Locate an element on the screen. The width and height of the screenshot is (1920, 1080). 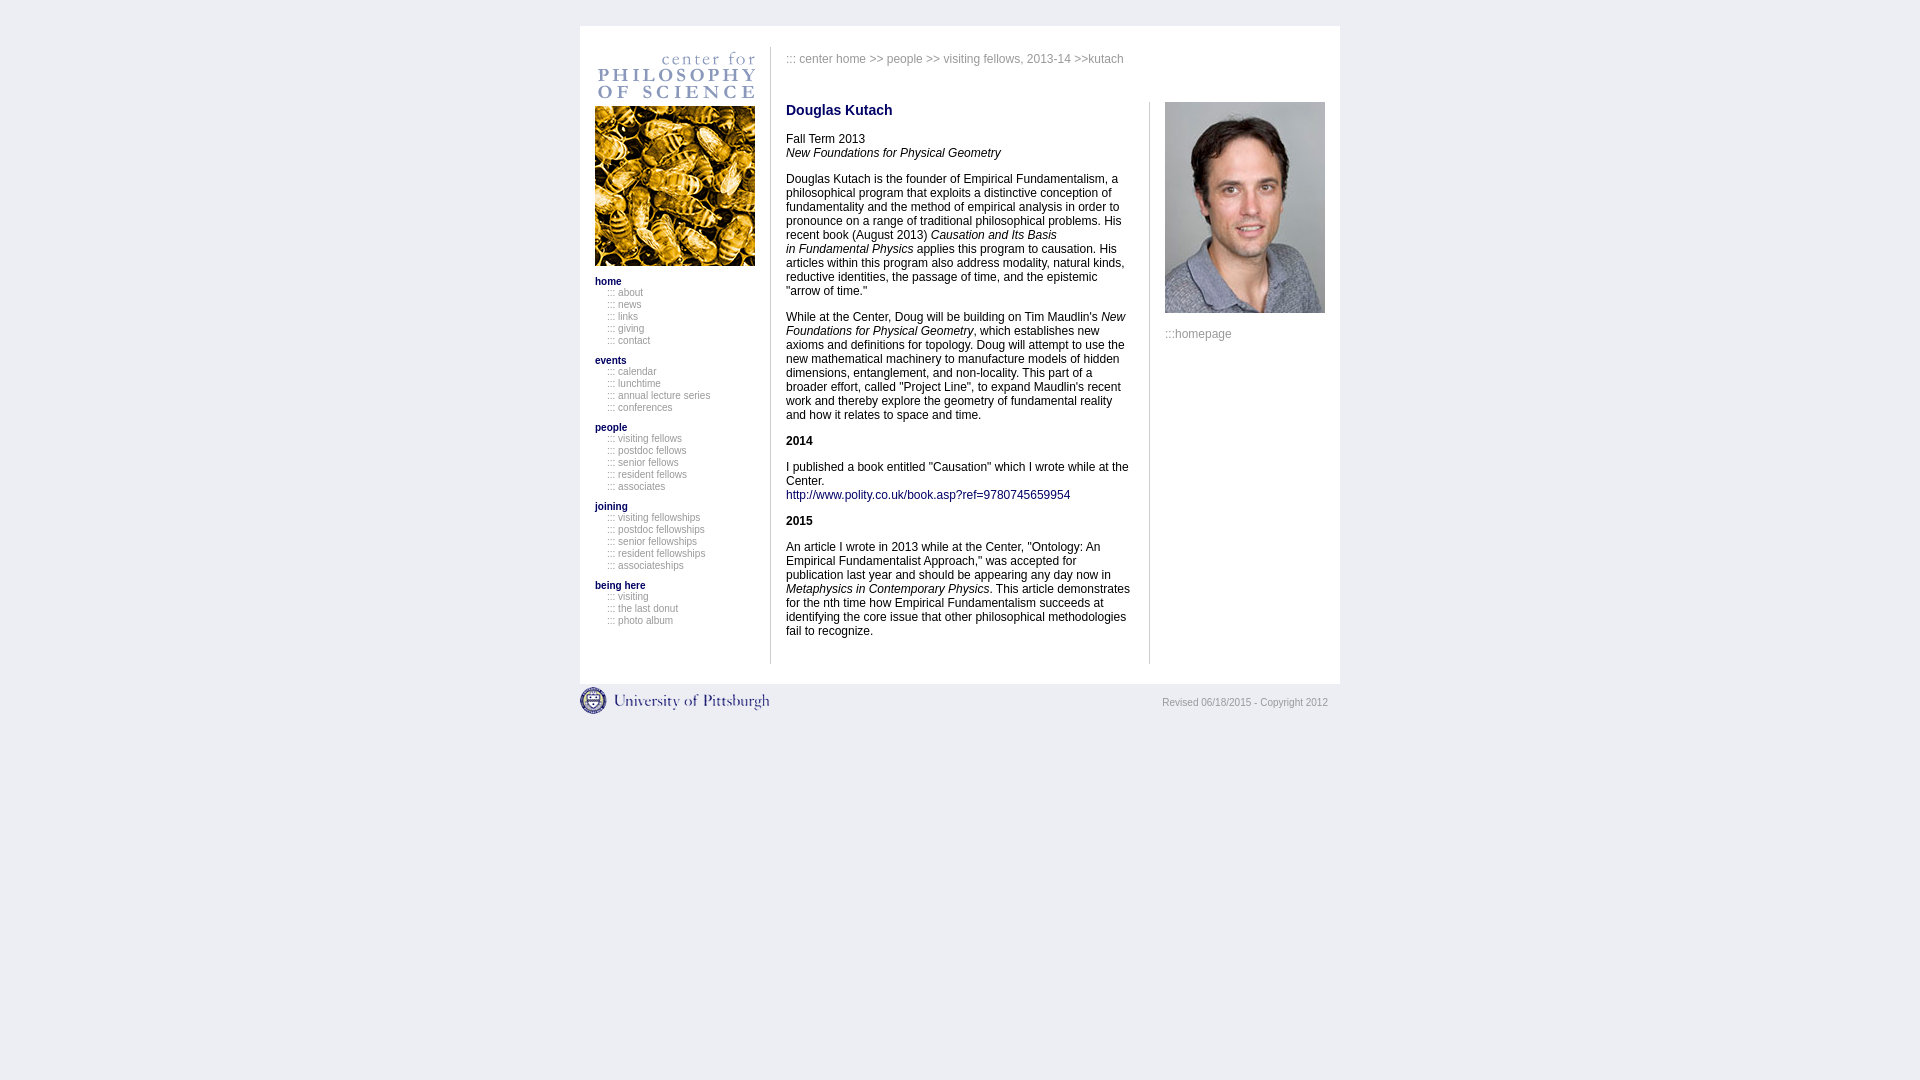
::: resident fellowships is located at coordinates (655, 553).